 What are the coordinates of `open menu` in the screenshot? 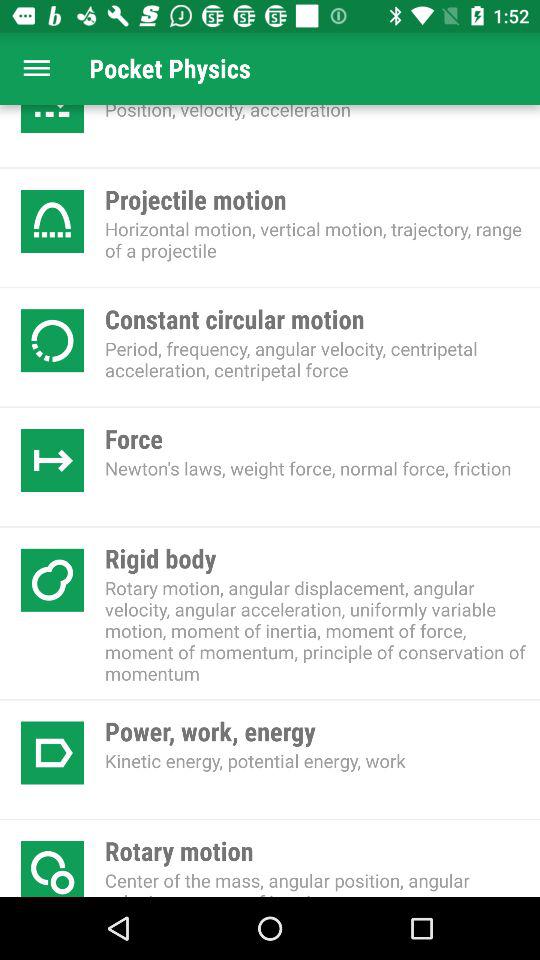 It's located at (36, 68).